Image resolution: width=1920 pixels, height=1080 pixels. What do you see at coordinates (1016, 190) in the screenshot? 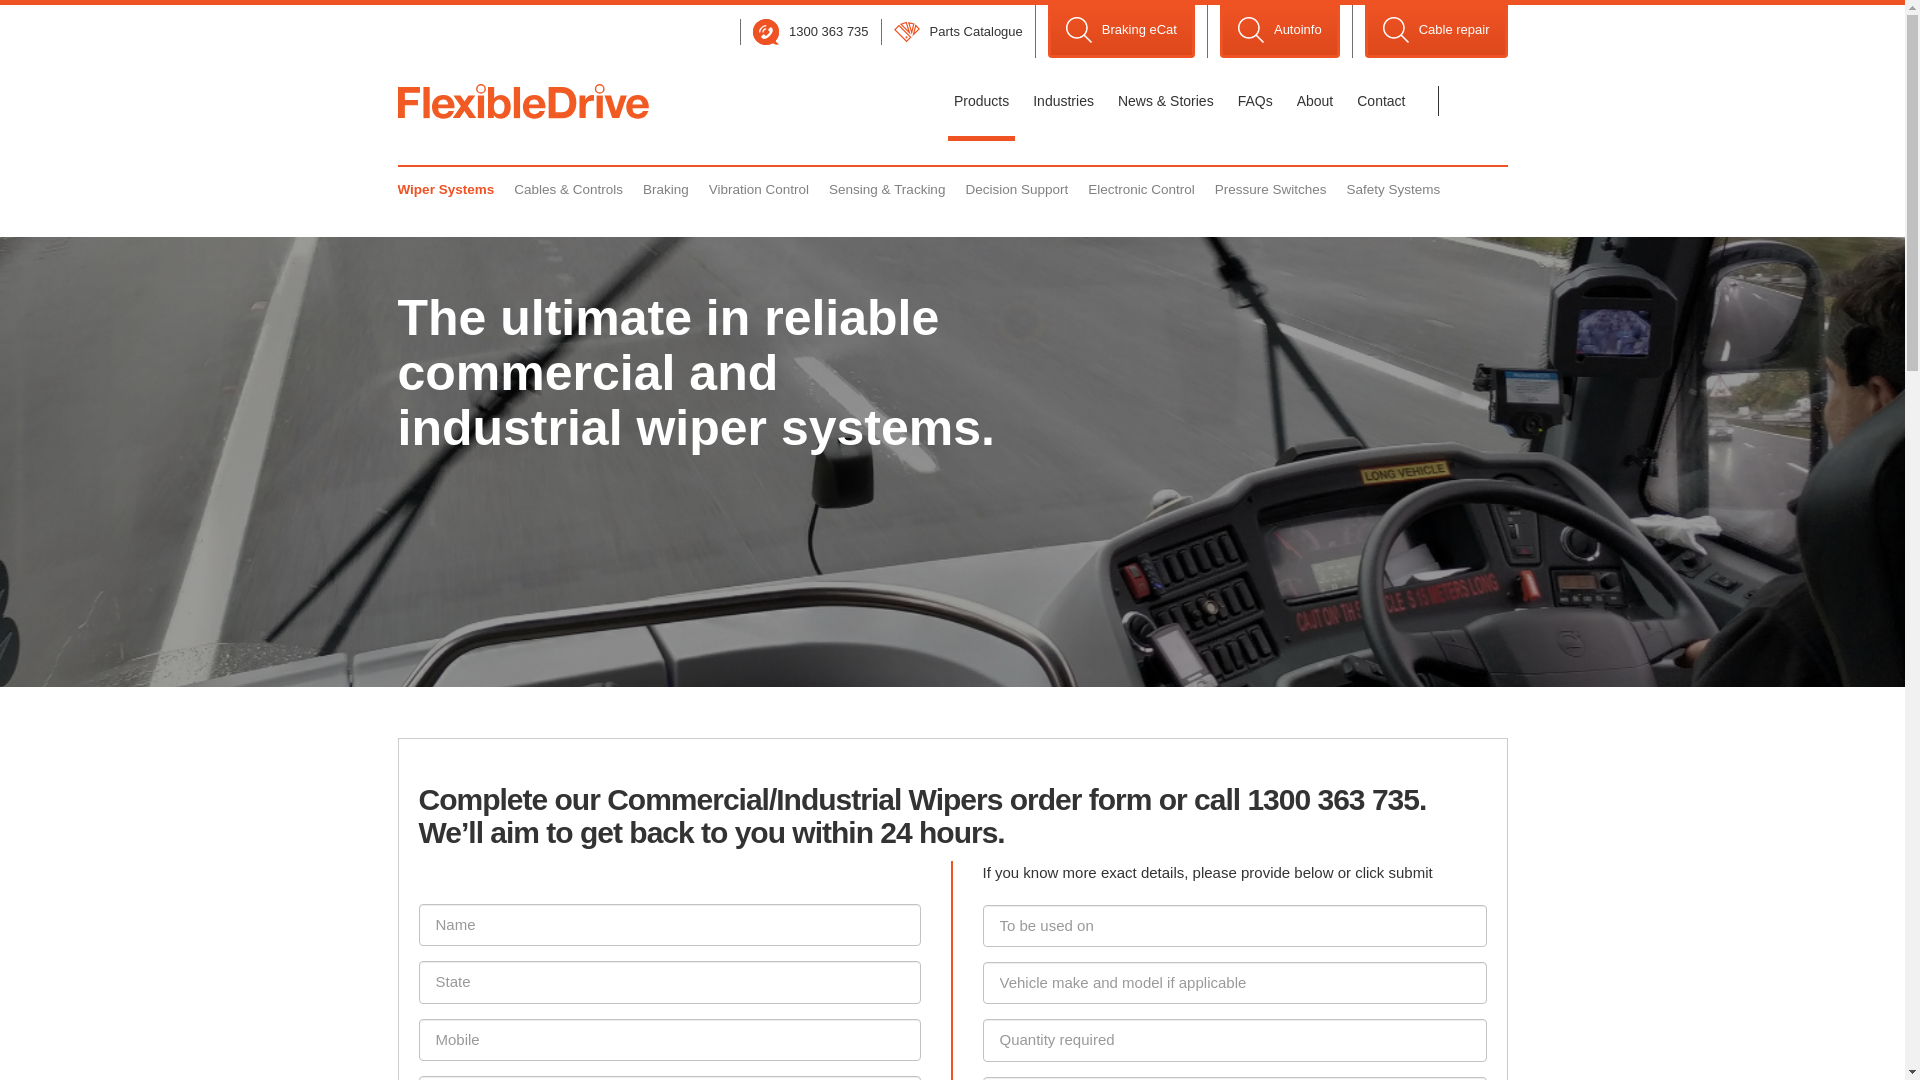
I see `Decision Support` at bounding box center [1016, 190].